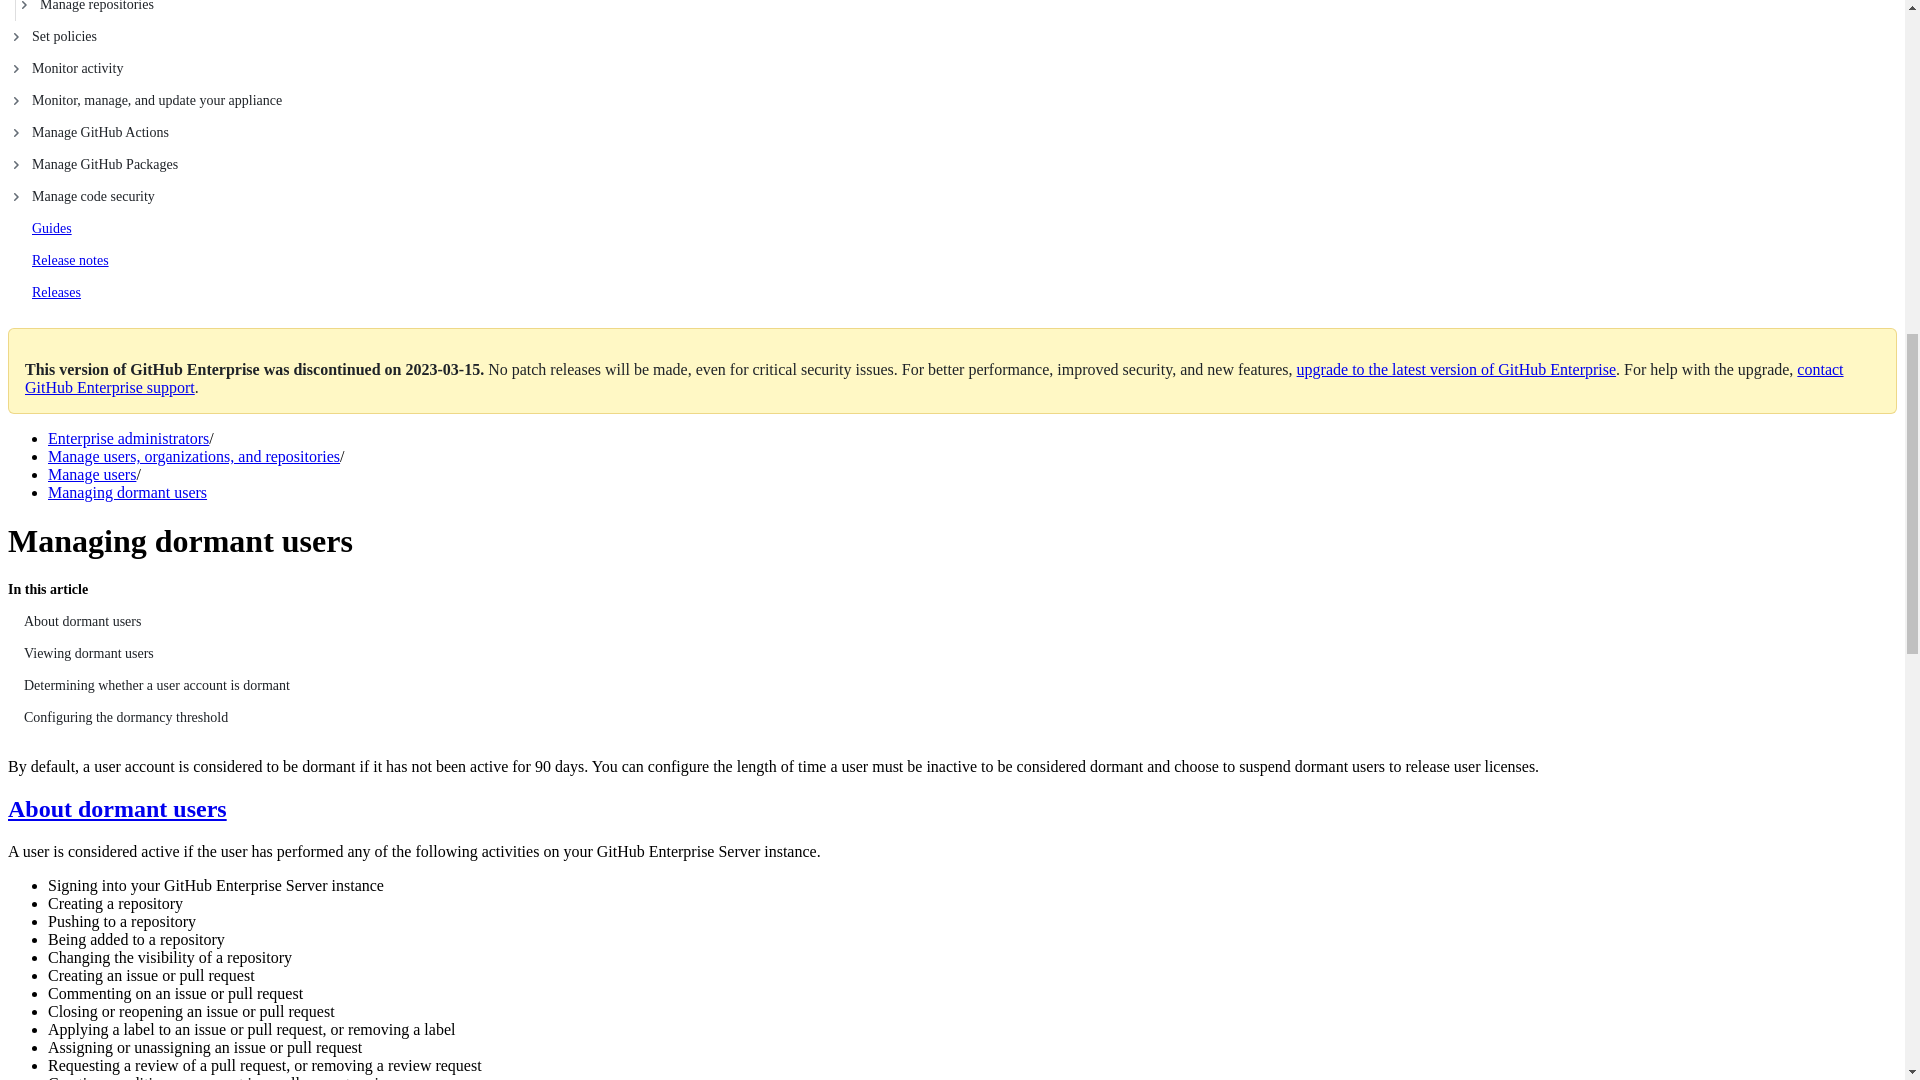 Image resolution: width=1920 pixels, height=1080 pixels. What do you see at coordinates (952, 654) in the screenshot?
I see `Viewing dormant users` at bounding box center [952, 654].